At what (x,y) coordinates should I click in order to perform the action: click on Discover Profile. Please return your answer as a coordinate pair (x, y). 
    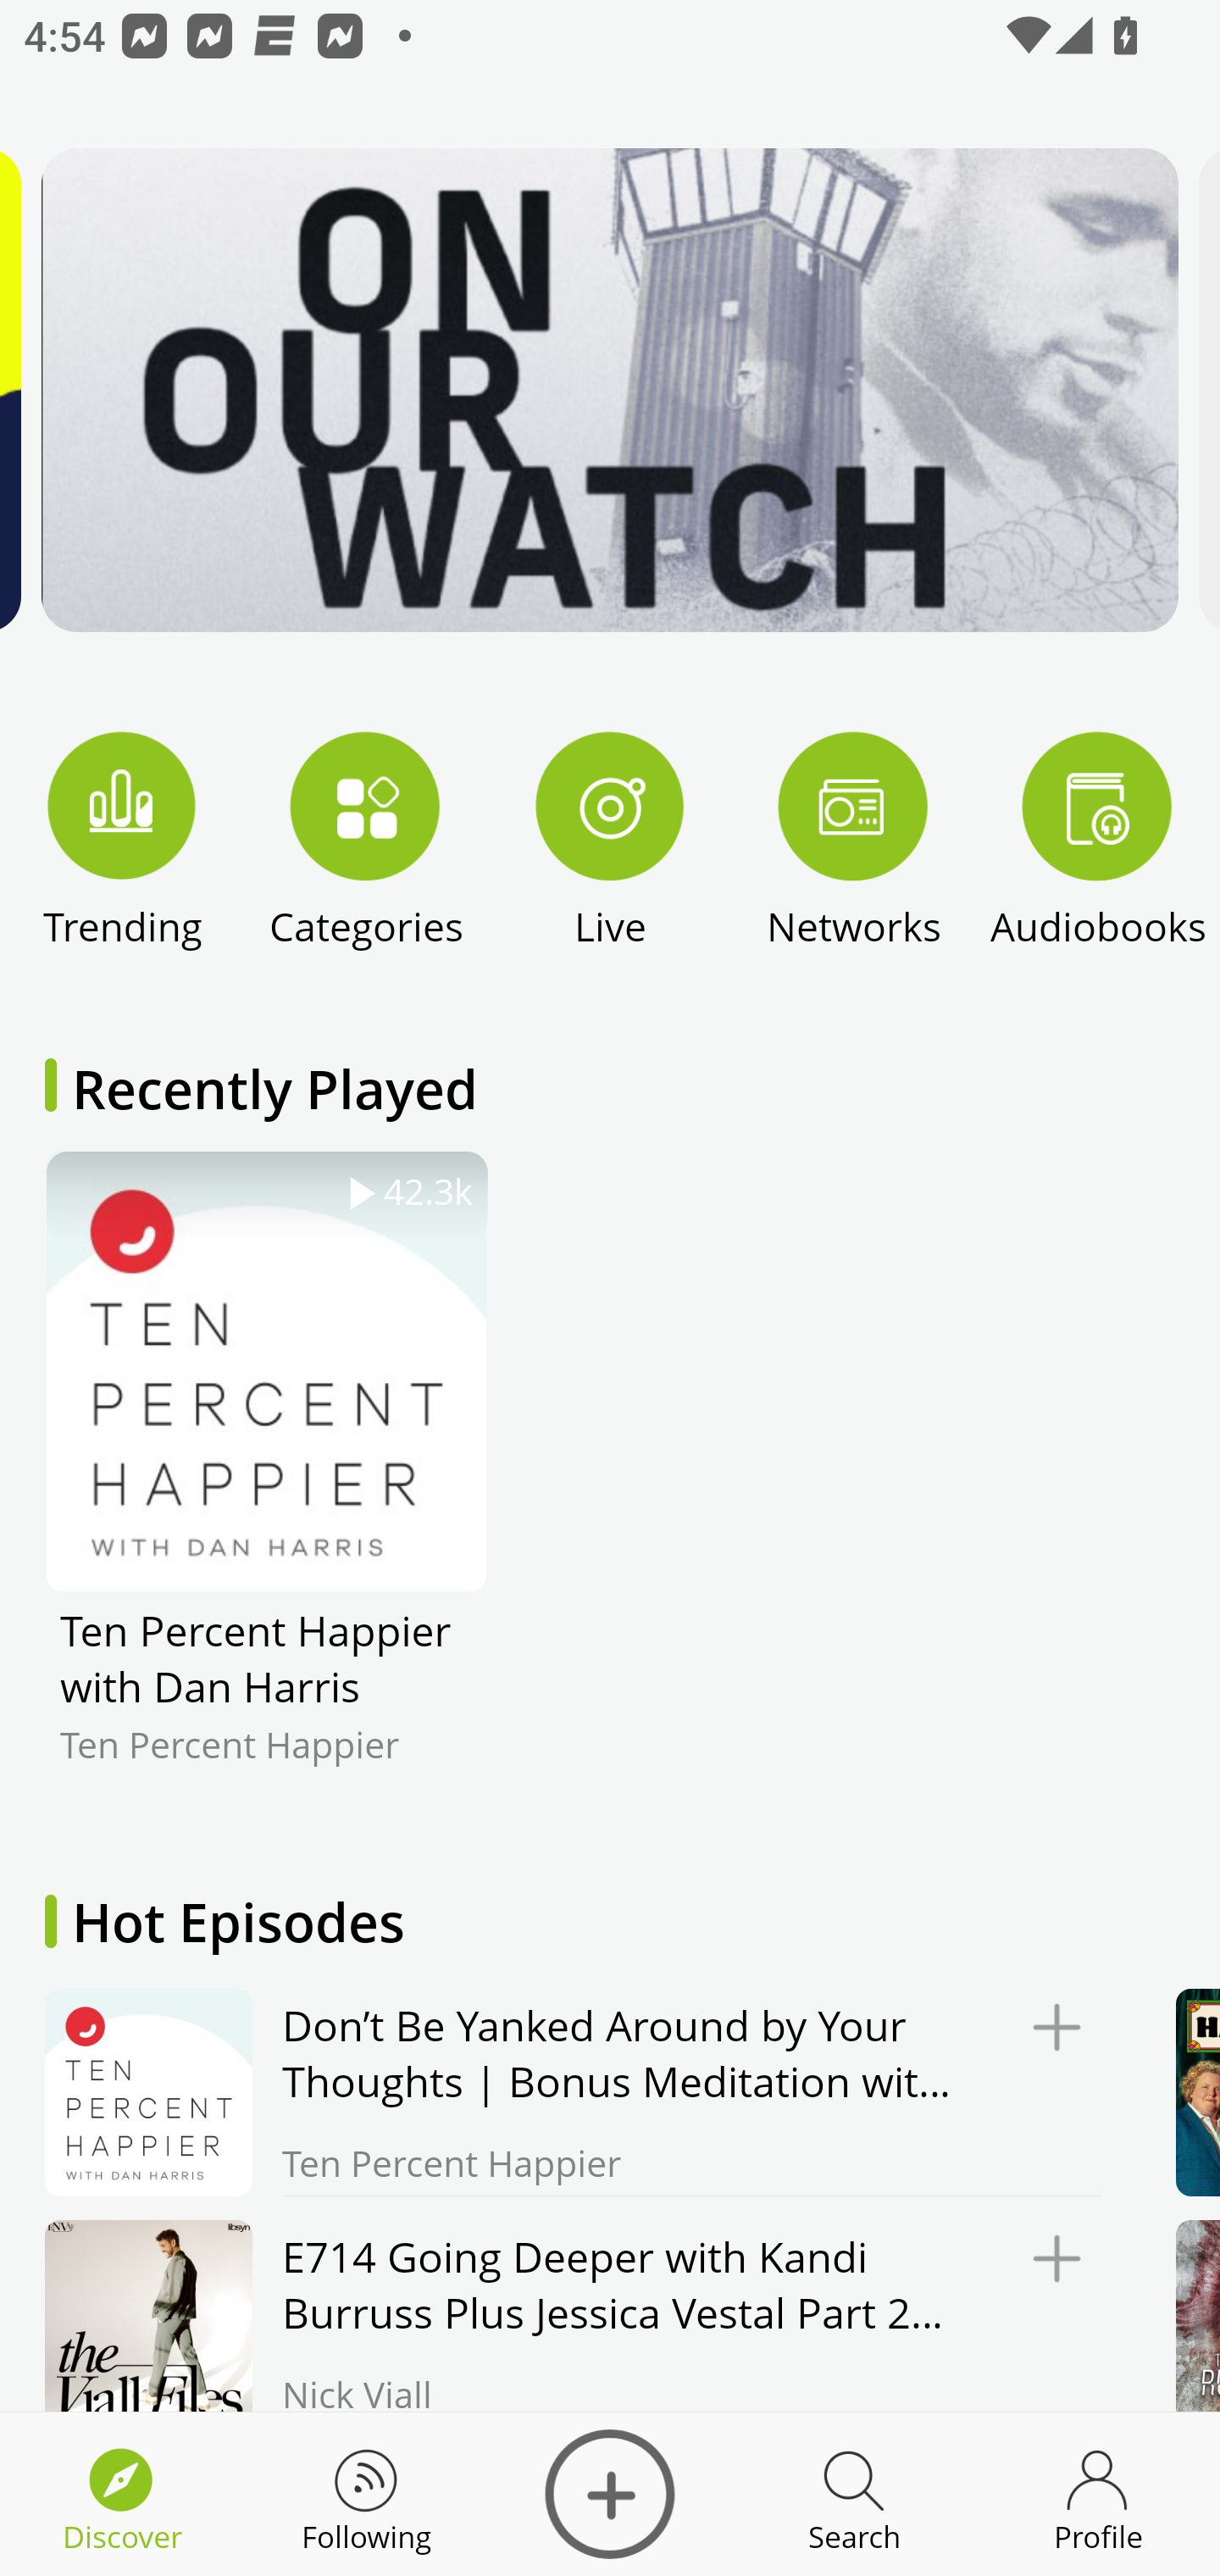
    Looking at the image, I should click on (1098, 2495).